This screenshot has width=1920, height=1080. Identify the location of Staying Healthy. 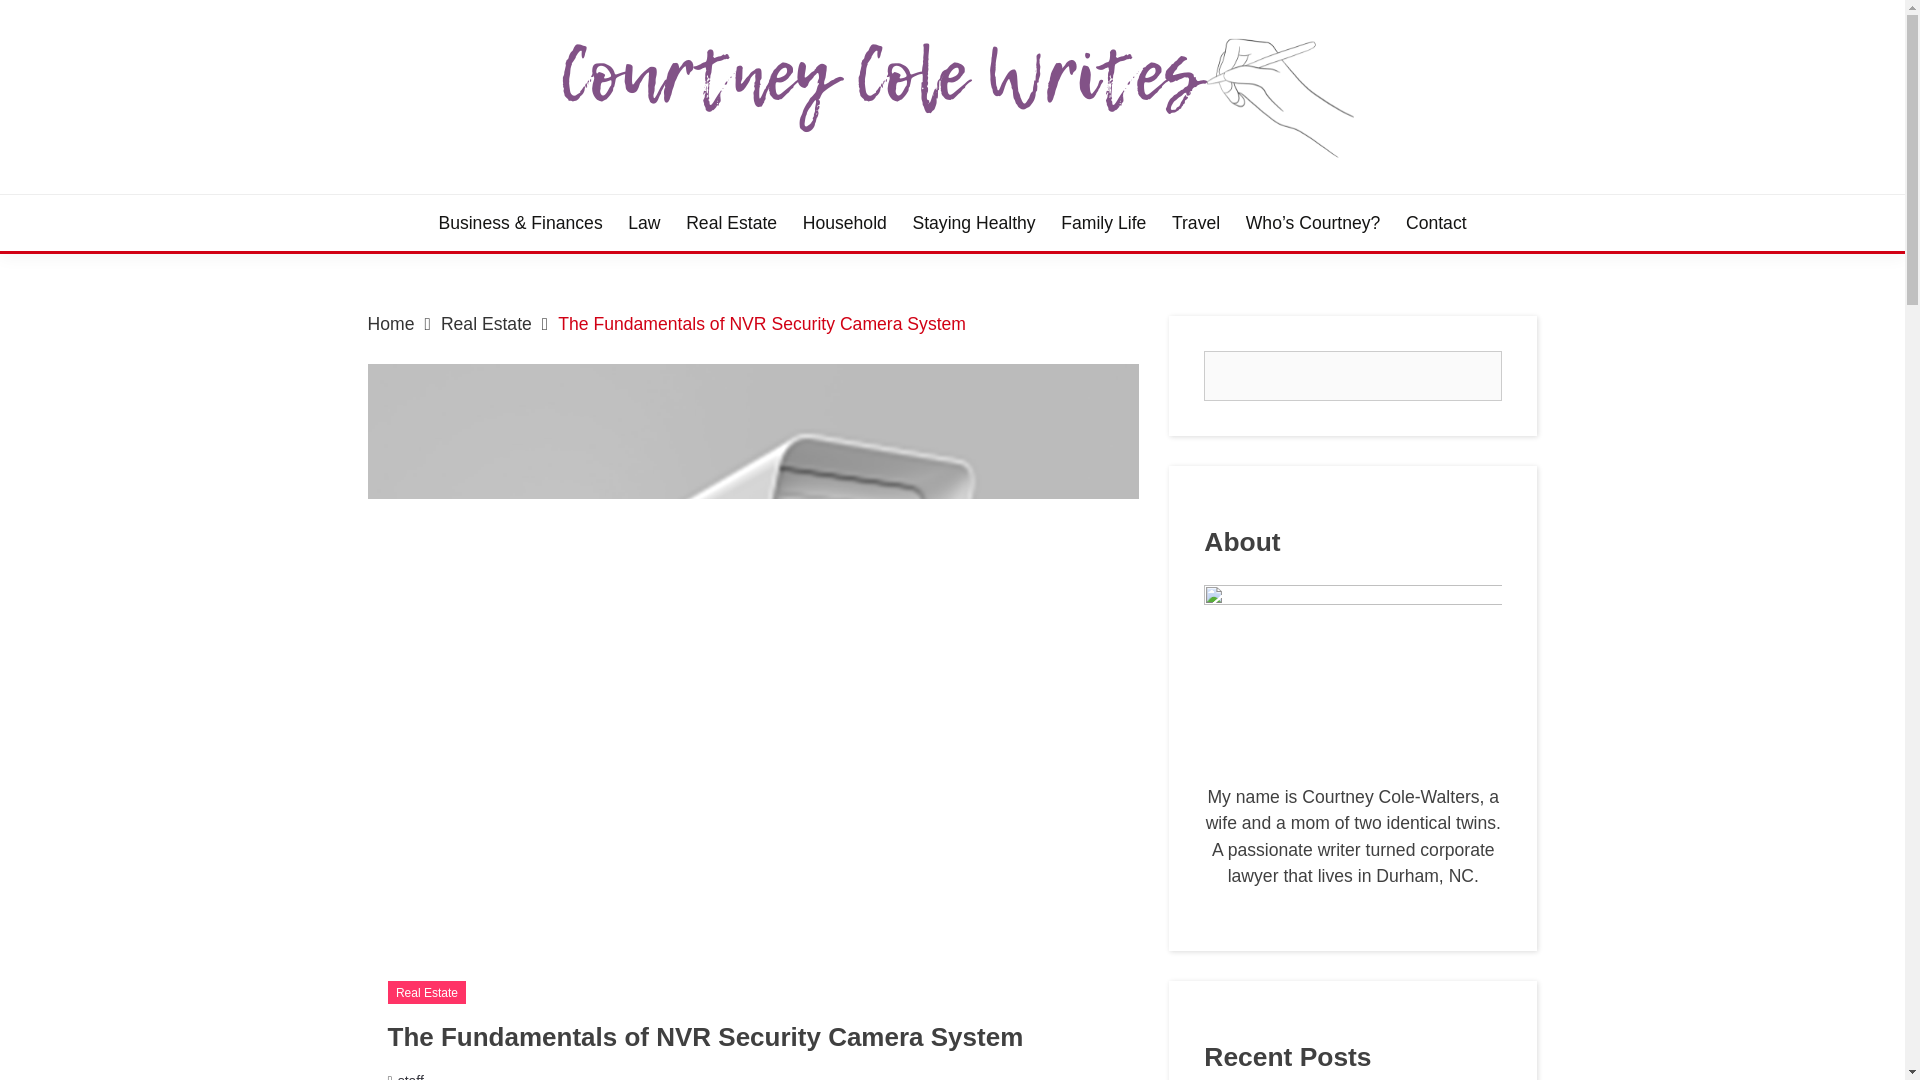
(973, 222).